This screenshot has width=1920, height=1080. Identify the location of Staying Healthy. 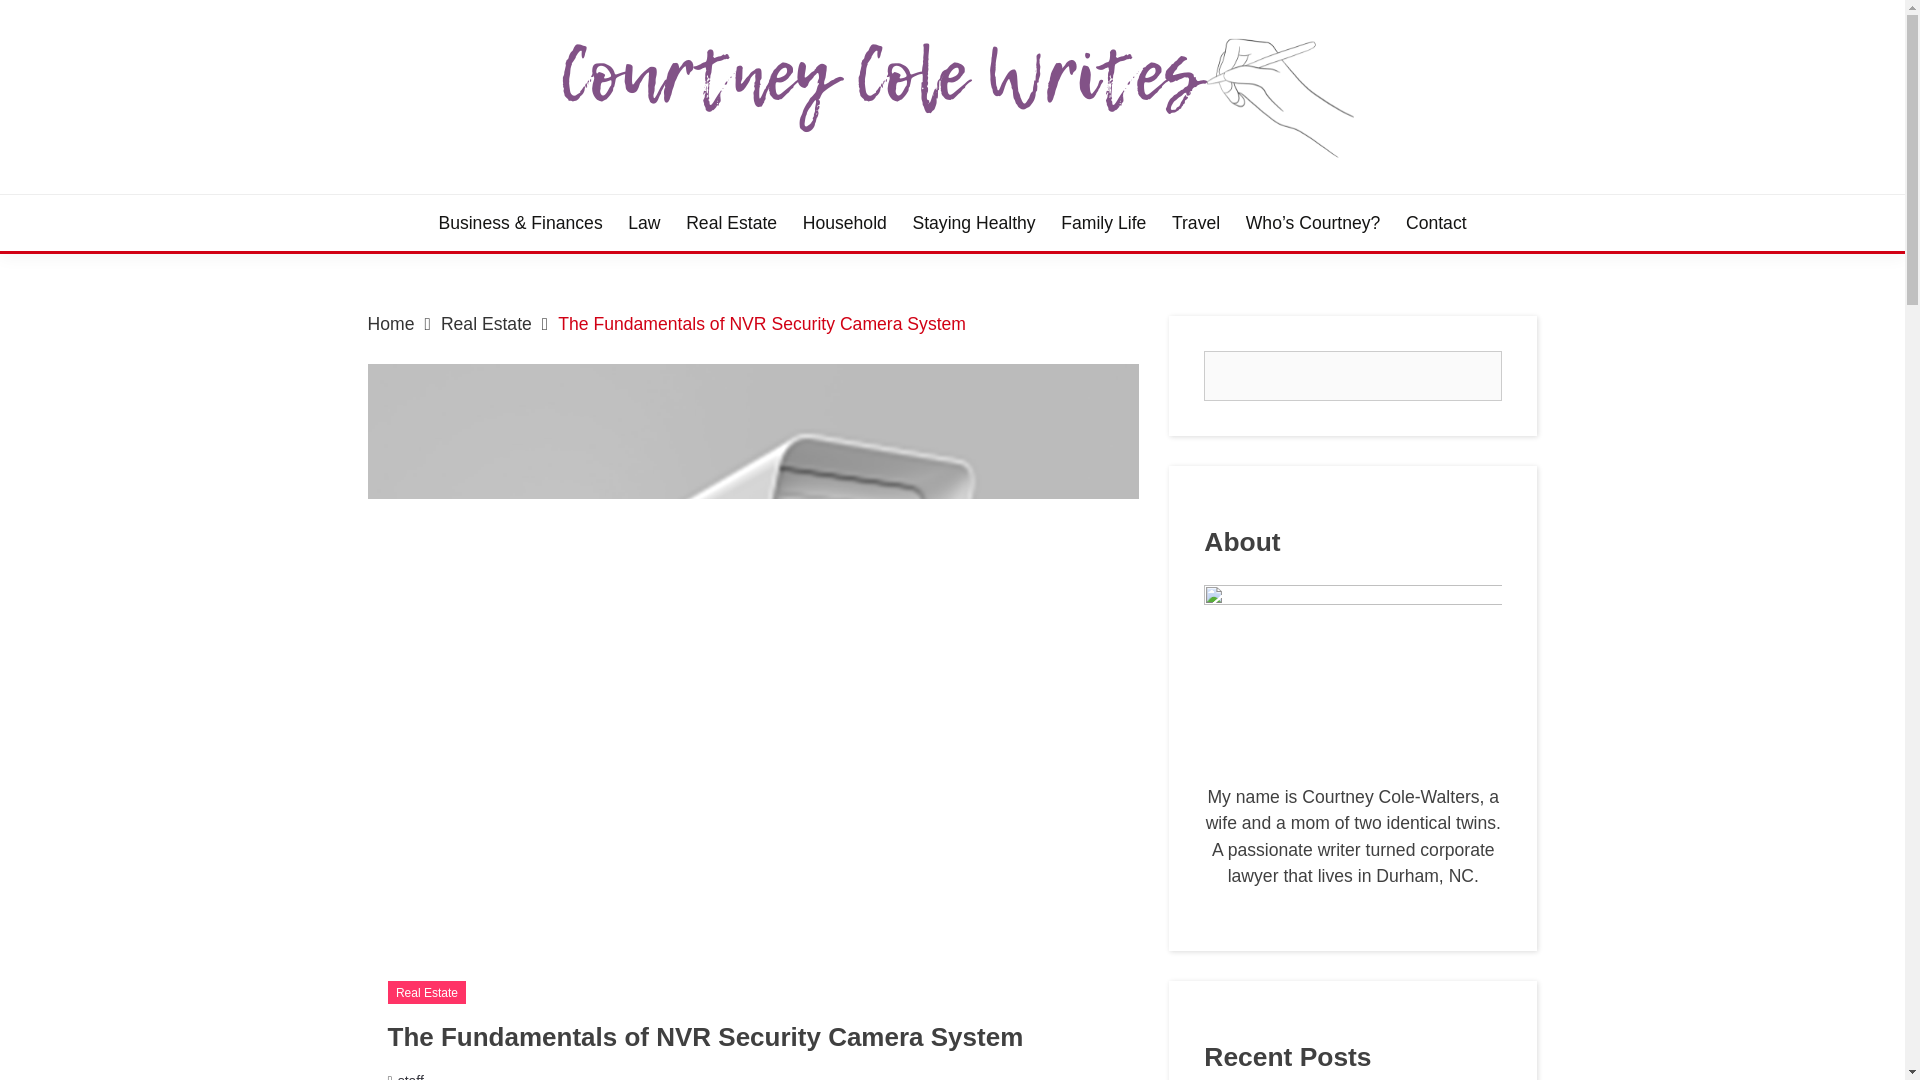
(973, 222).